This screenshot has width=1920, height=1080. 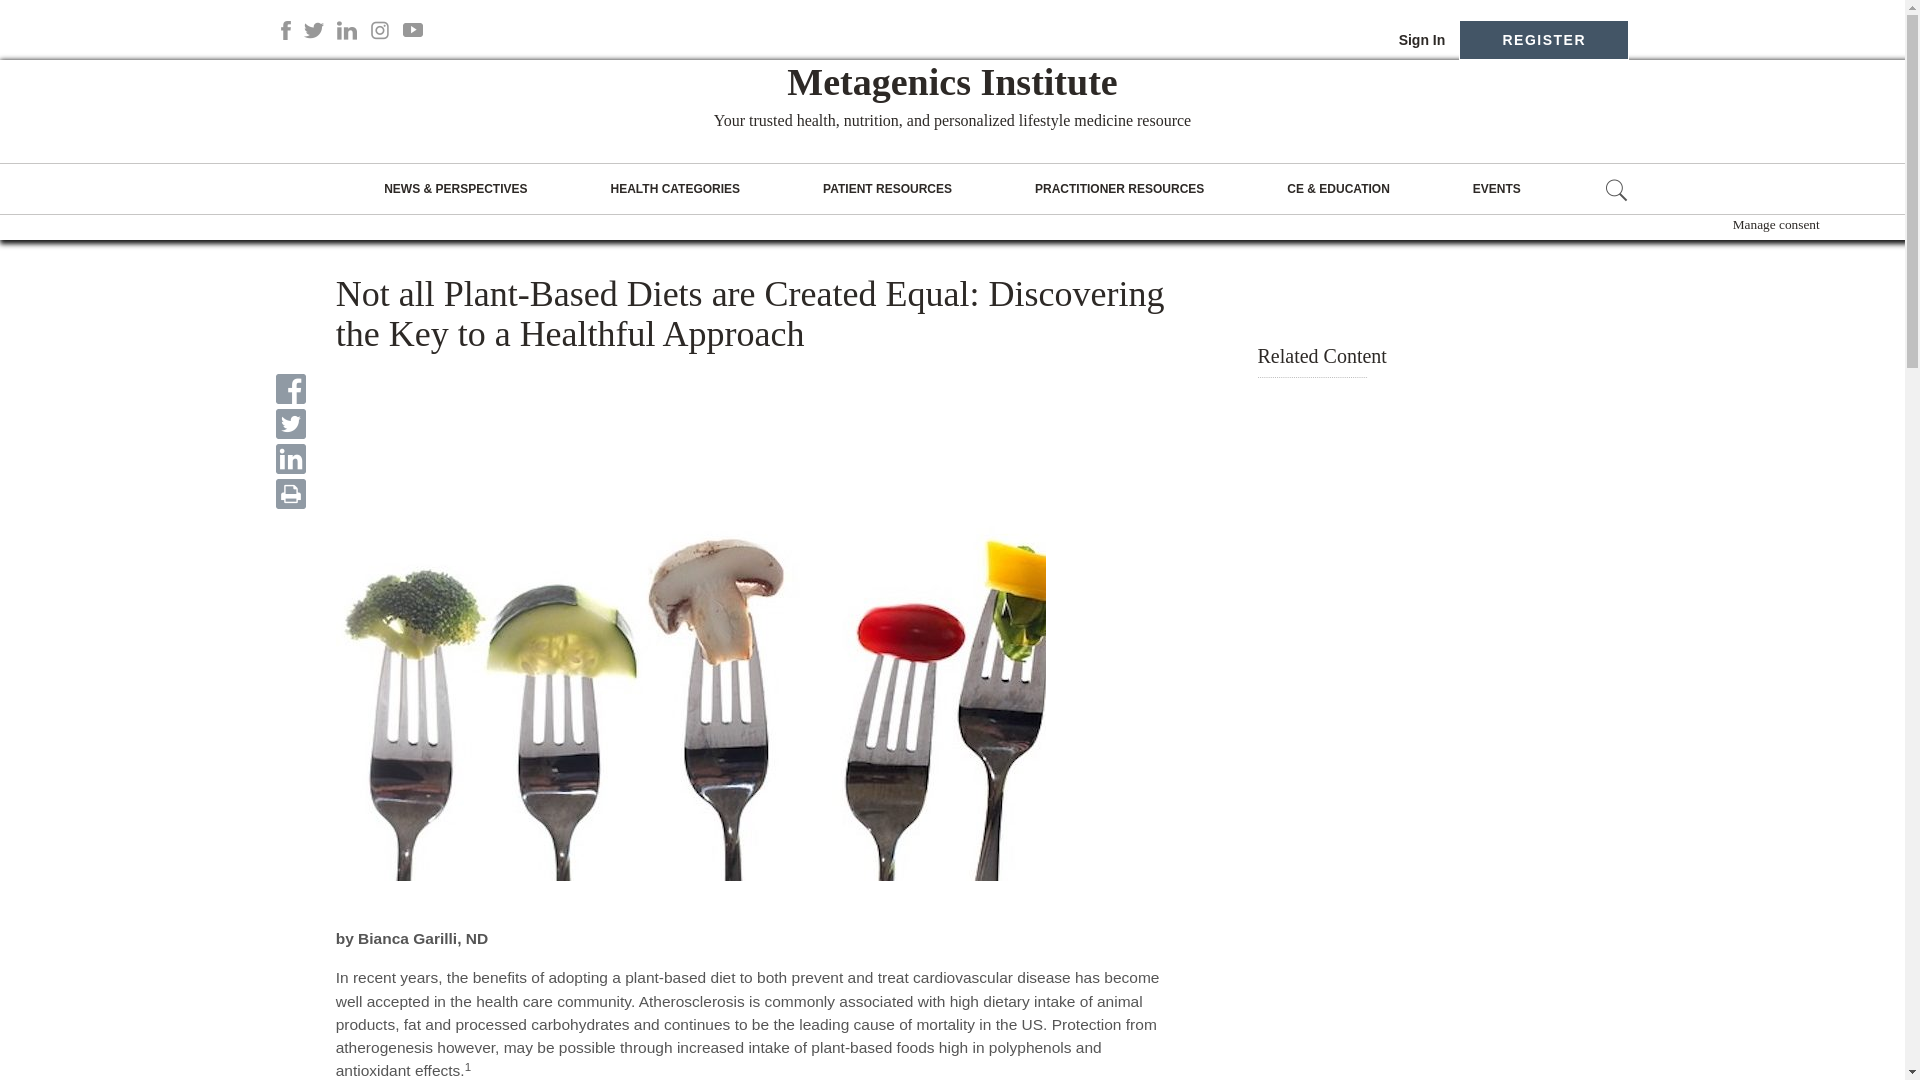 I want to click on Youtube, so click(x=412, y=30).